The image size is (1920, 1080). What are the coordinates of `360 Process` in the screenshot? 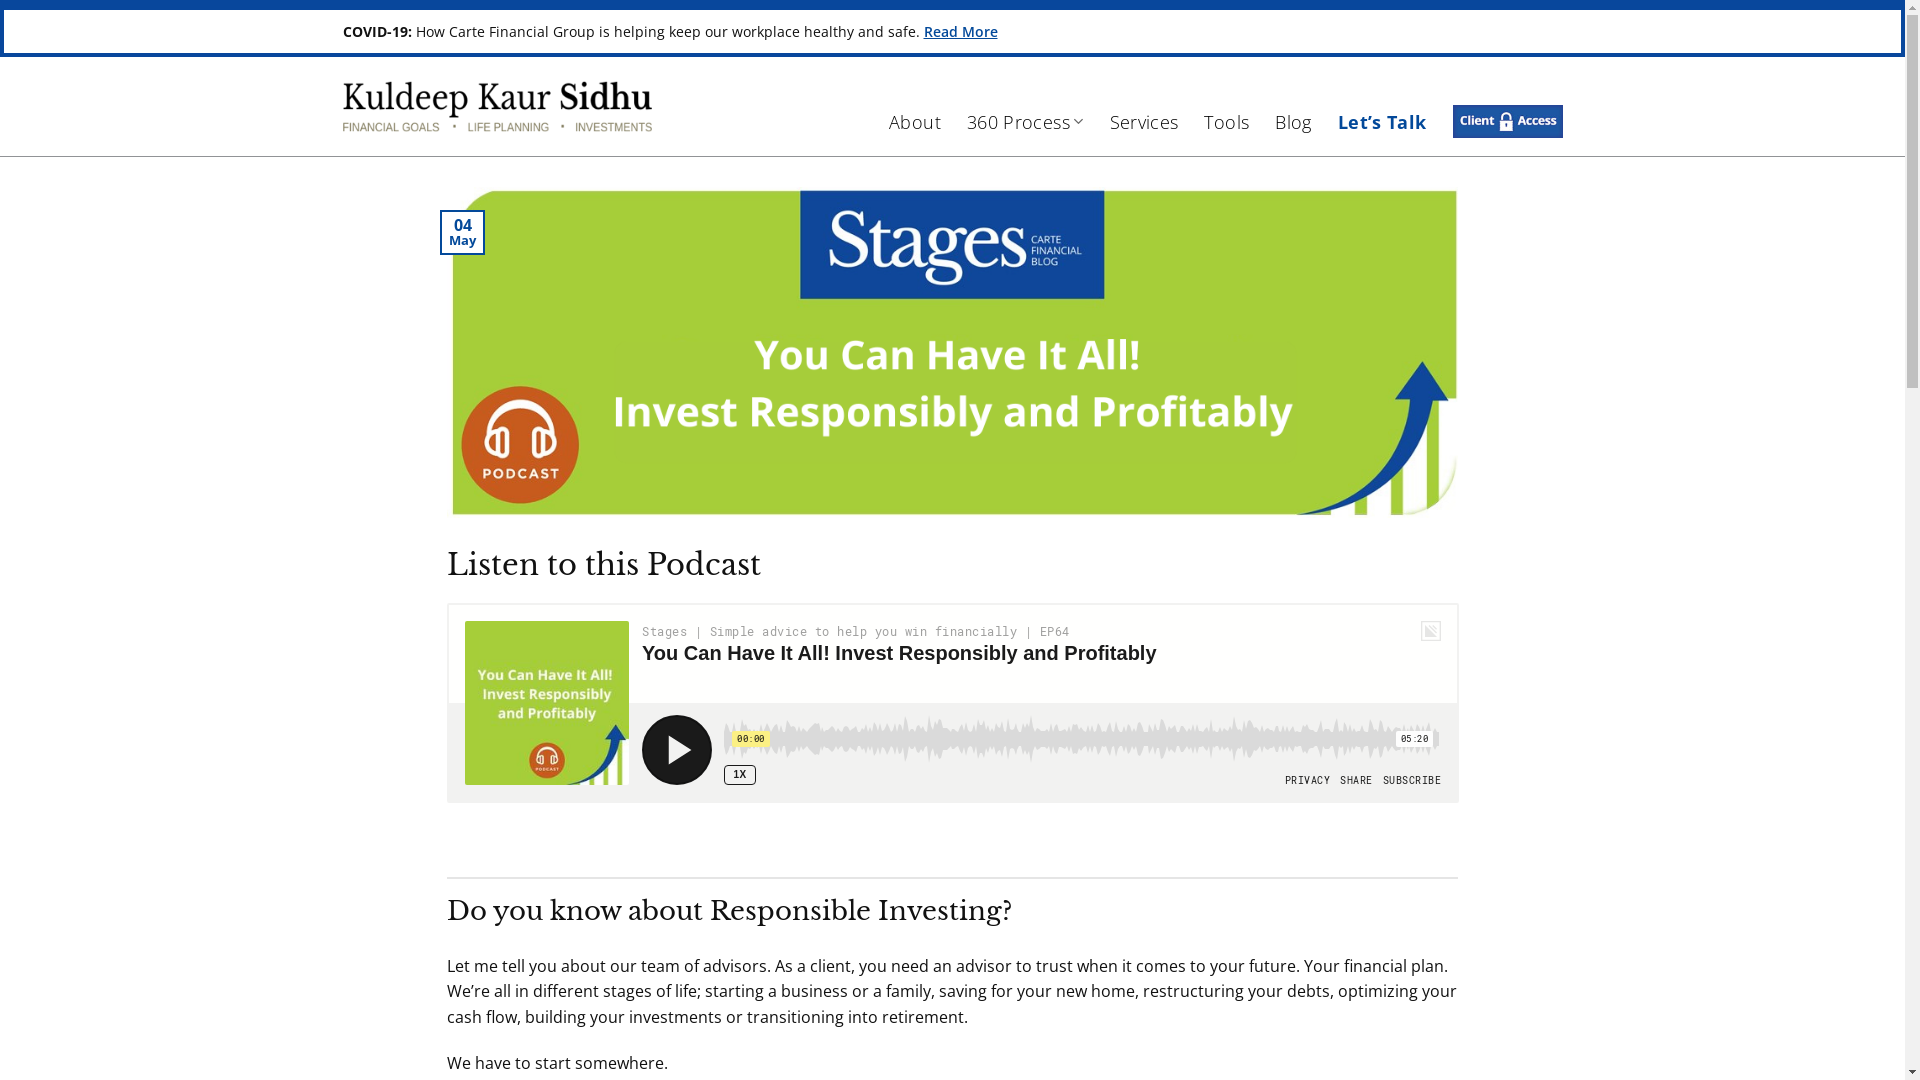 It's located at (1026, 122).